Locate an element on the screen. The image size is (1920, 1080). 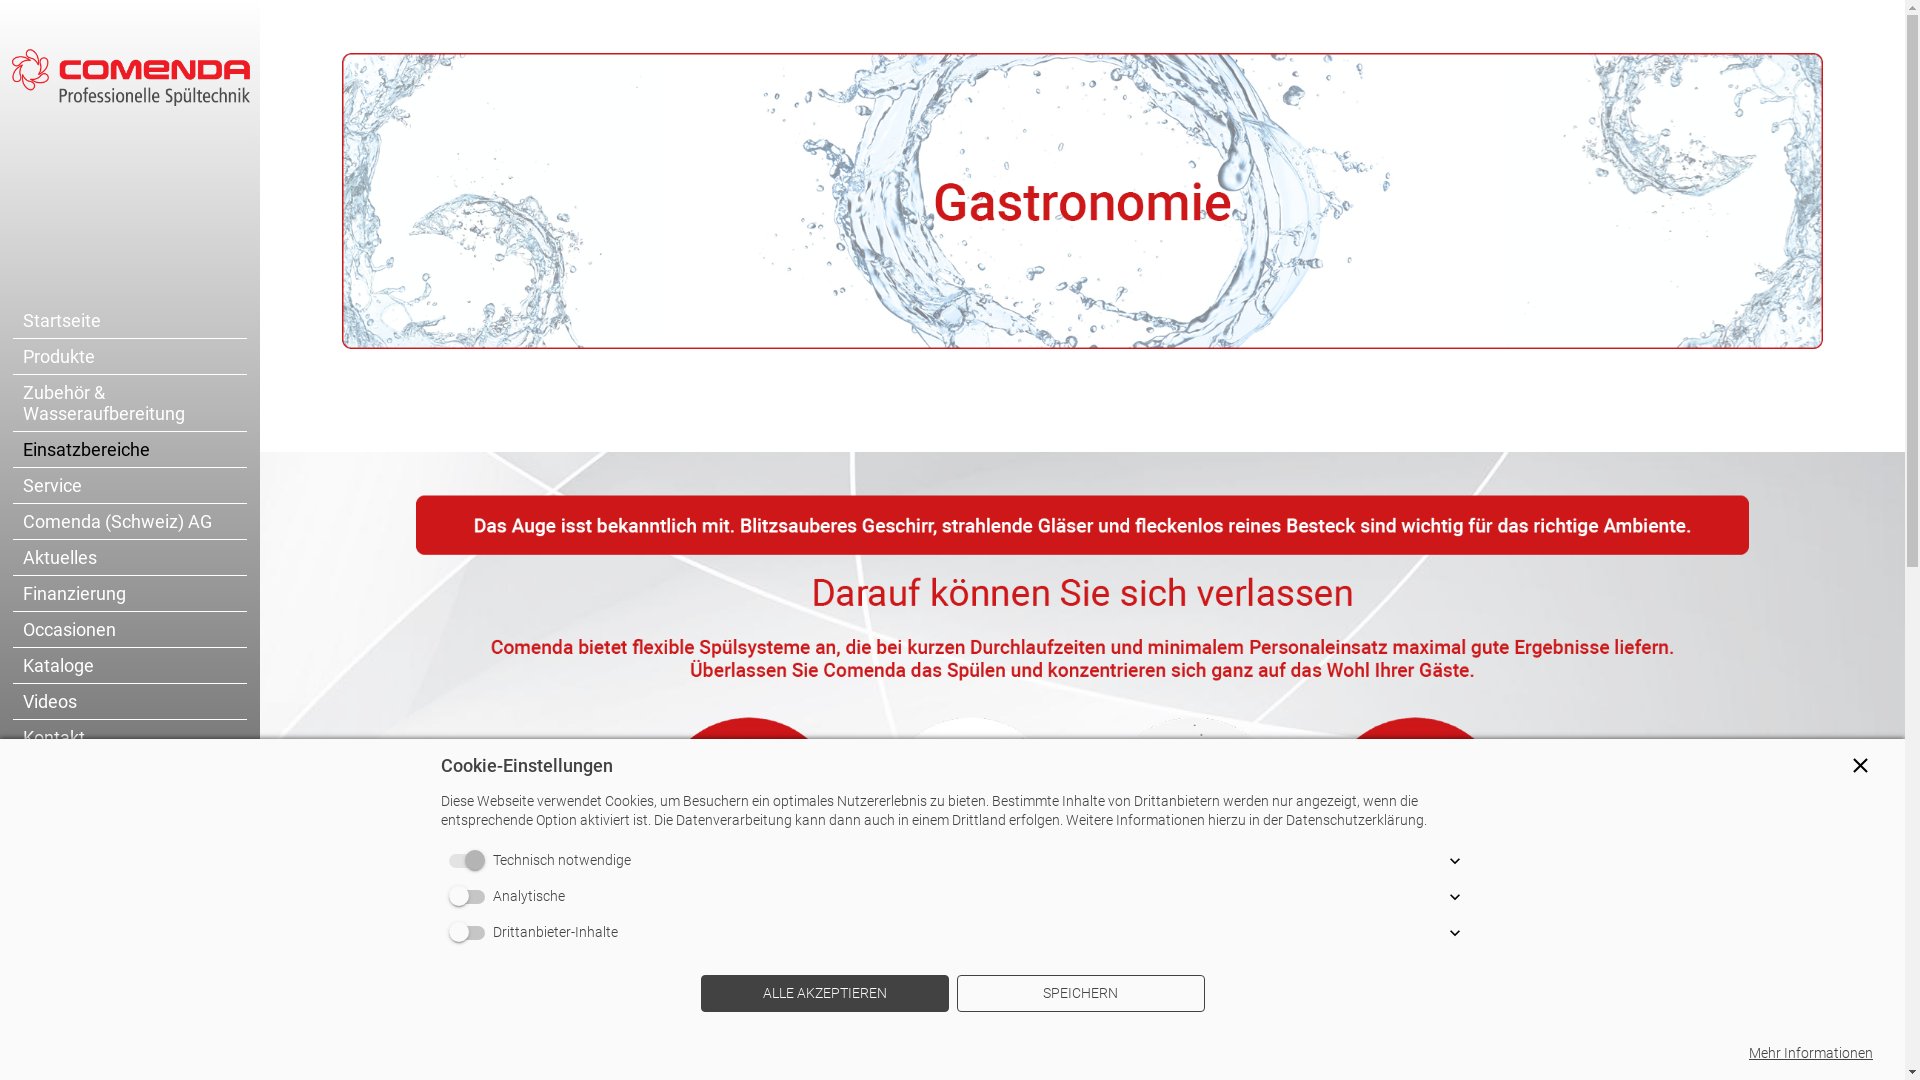
ALLE AKZEPTIEREN is located at coordinates (824, 994).